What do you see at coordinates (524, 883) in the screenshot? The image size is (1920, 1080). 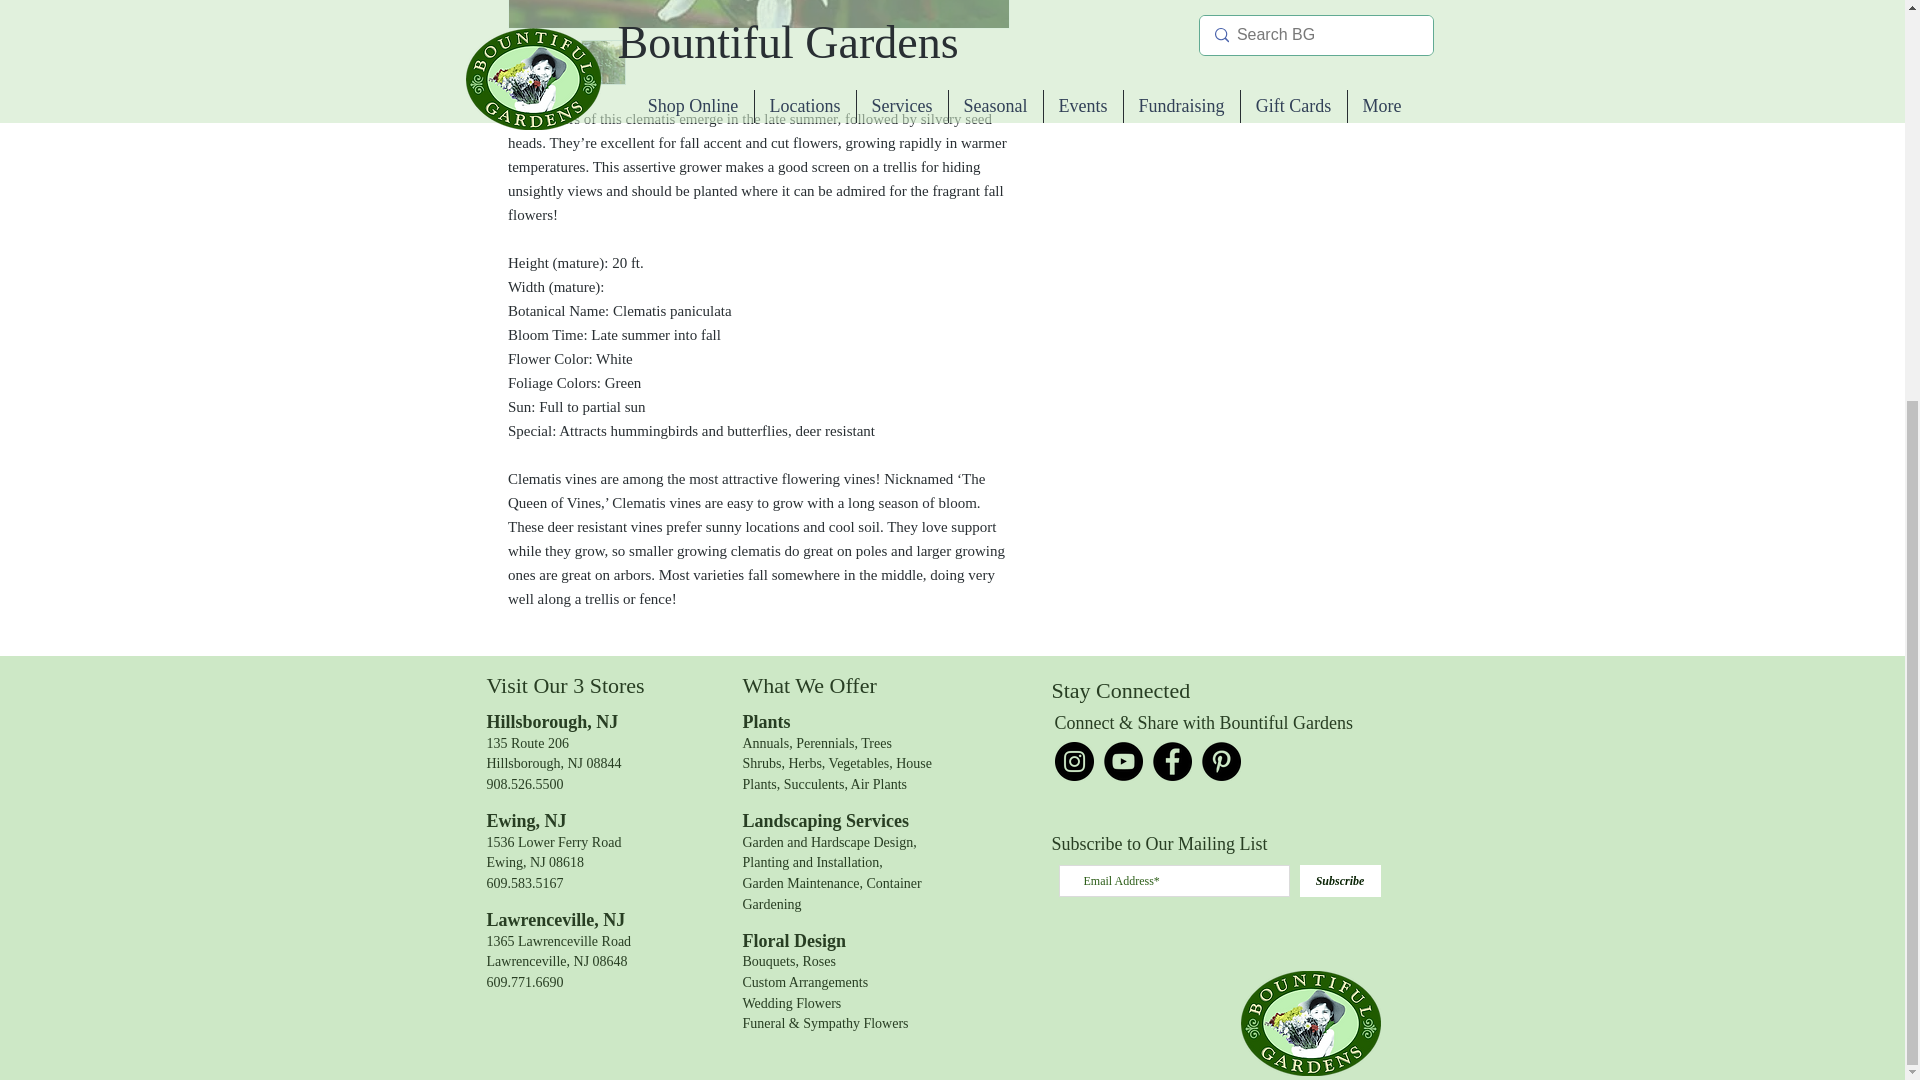 I see `609.583.5167` at bounding box center [524, 883].